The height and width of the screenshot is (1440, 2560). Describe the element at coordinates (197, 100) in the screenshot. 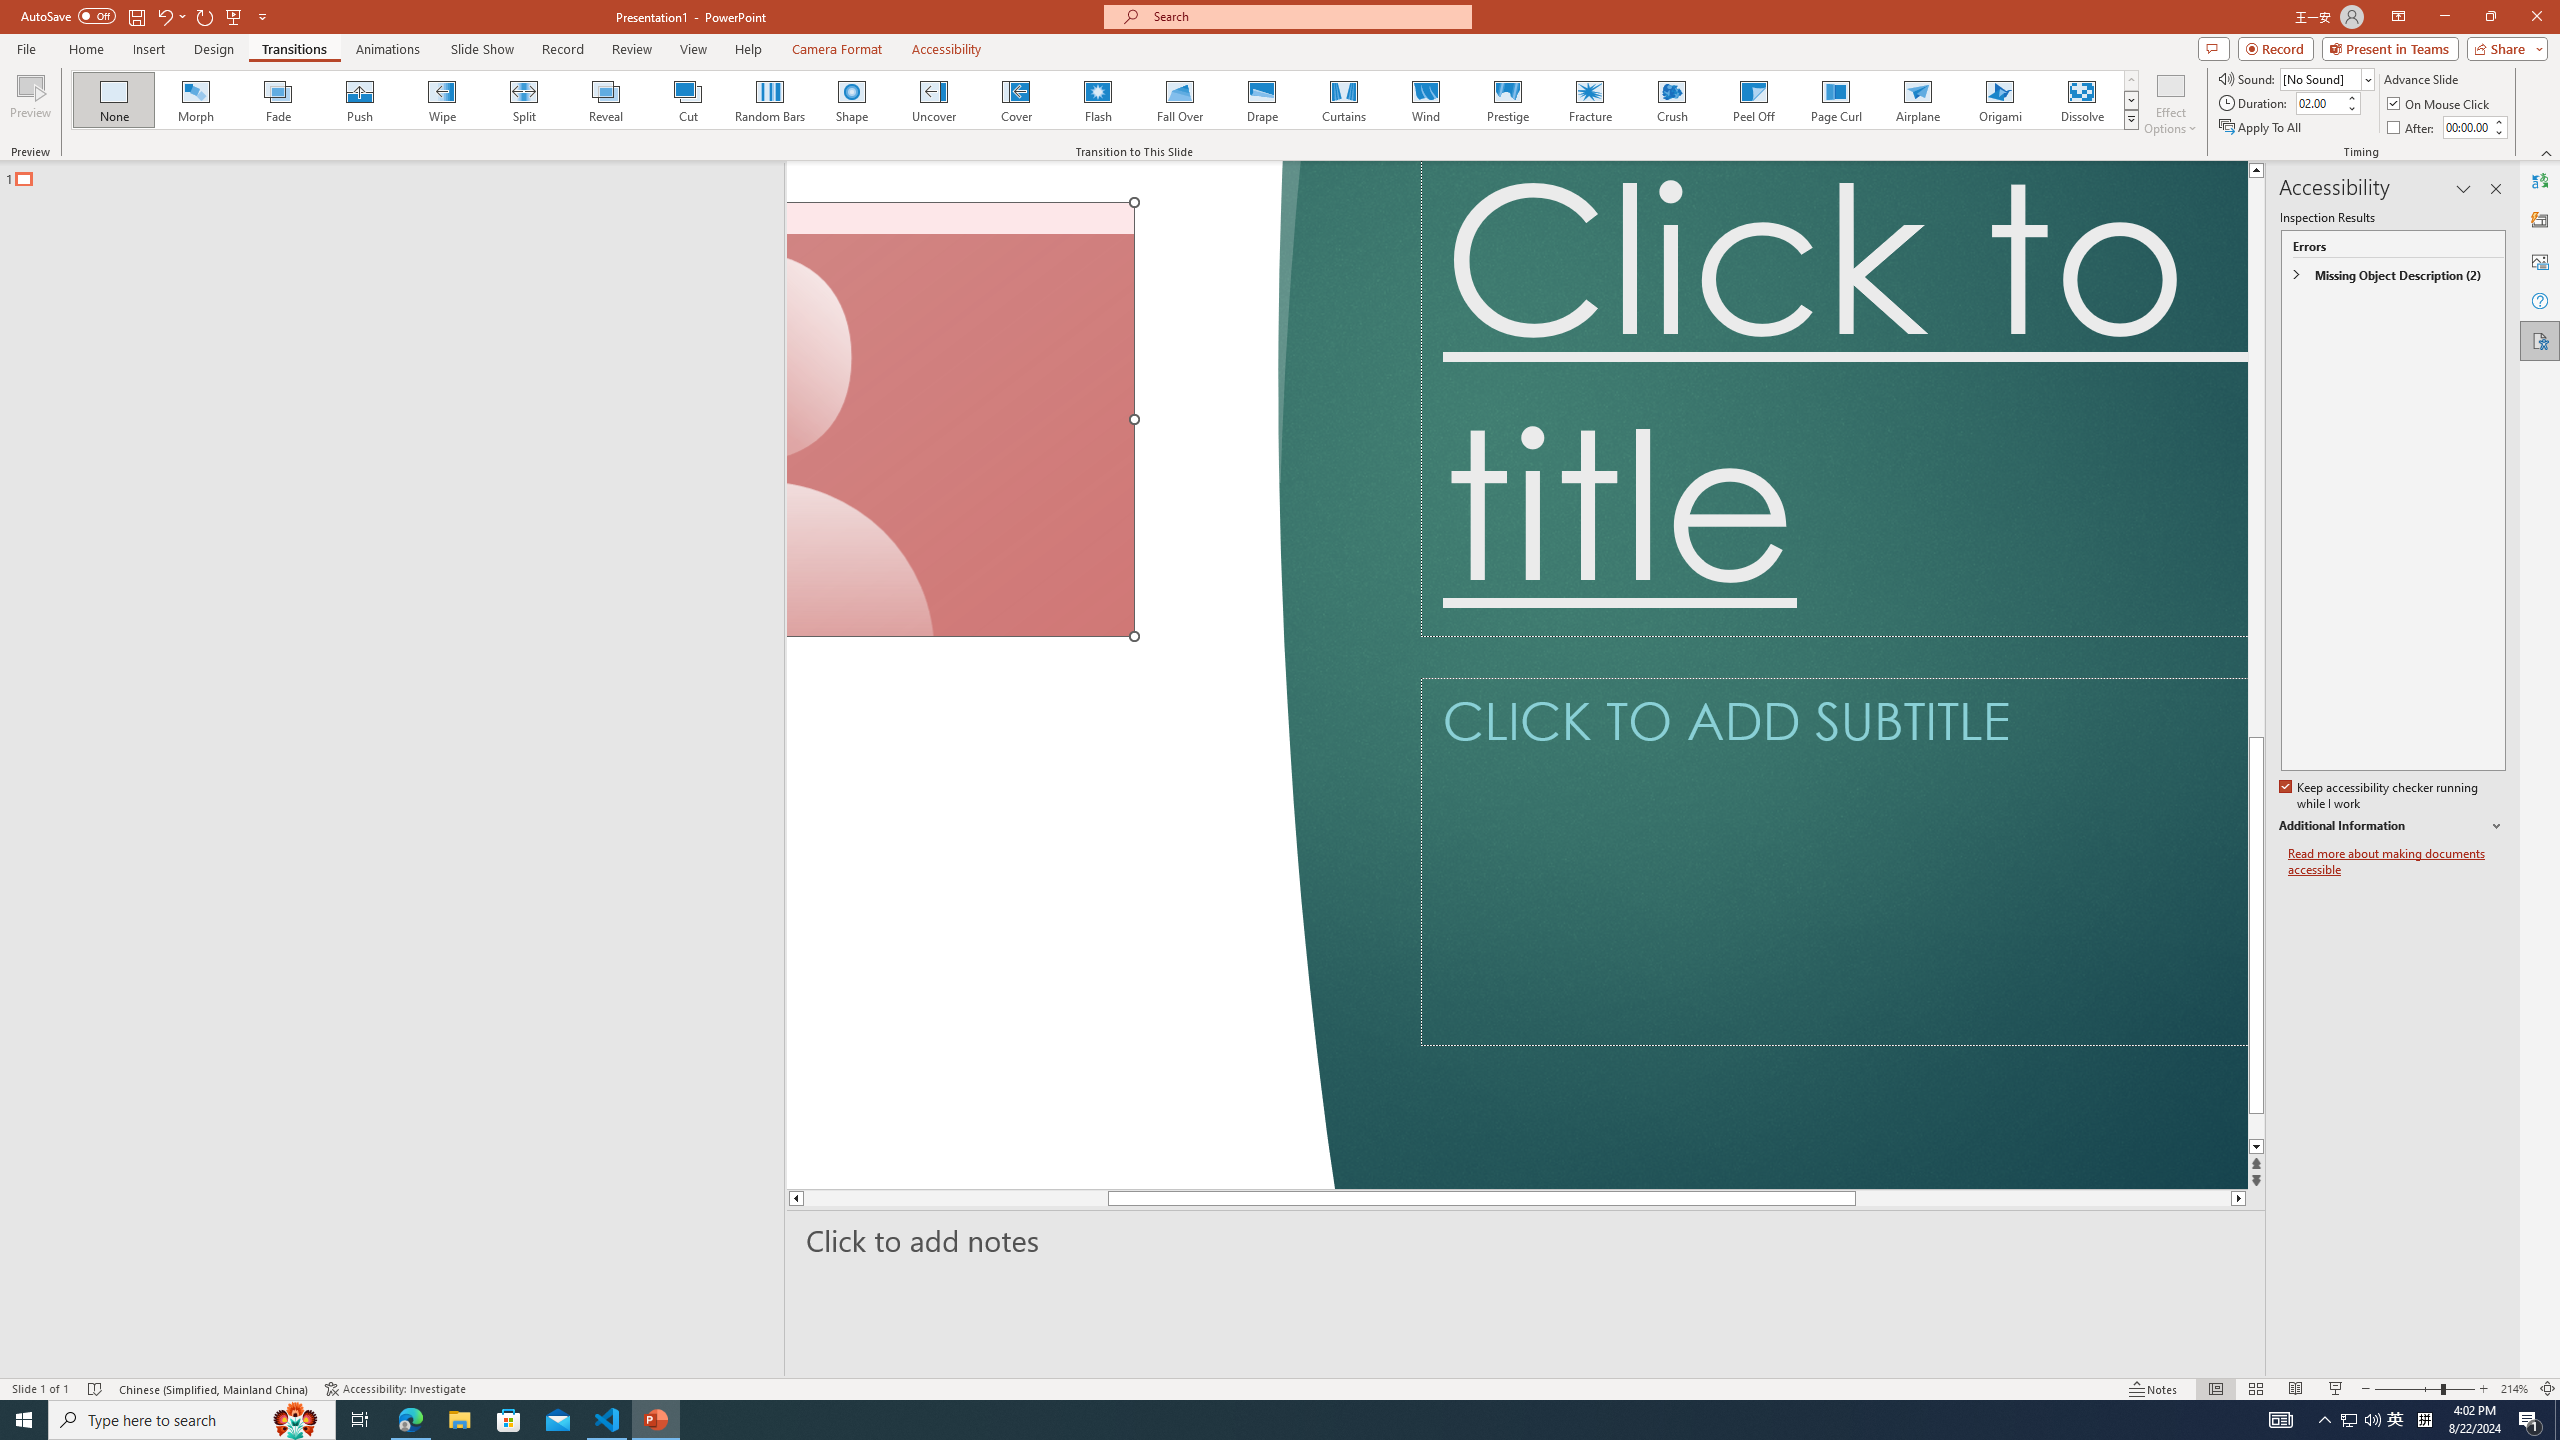

I see `Morph` at that location.